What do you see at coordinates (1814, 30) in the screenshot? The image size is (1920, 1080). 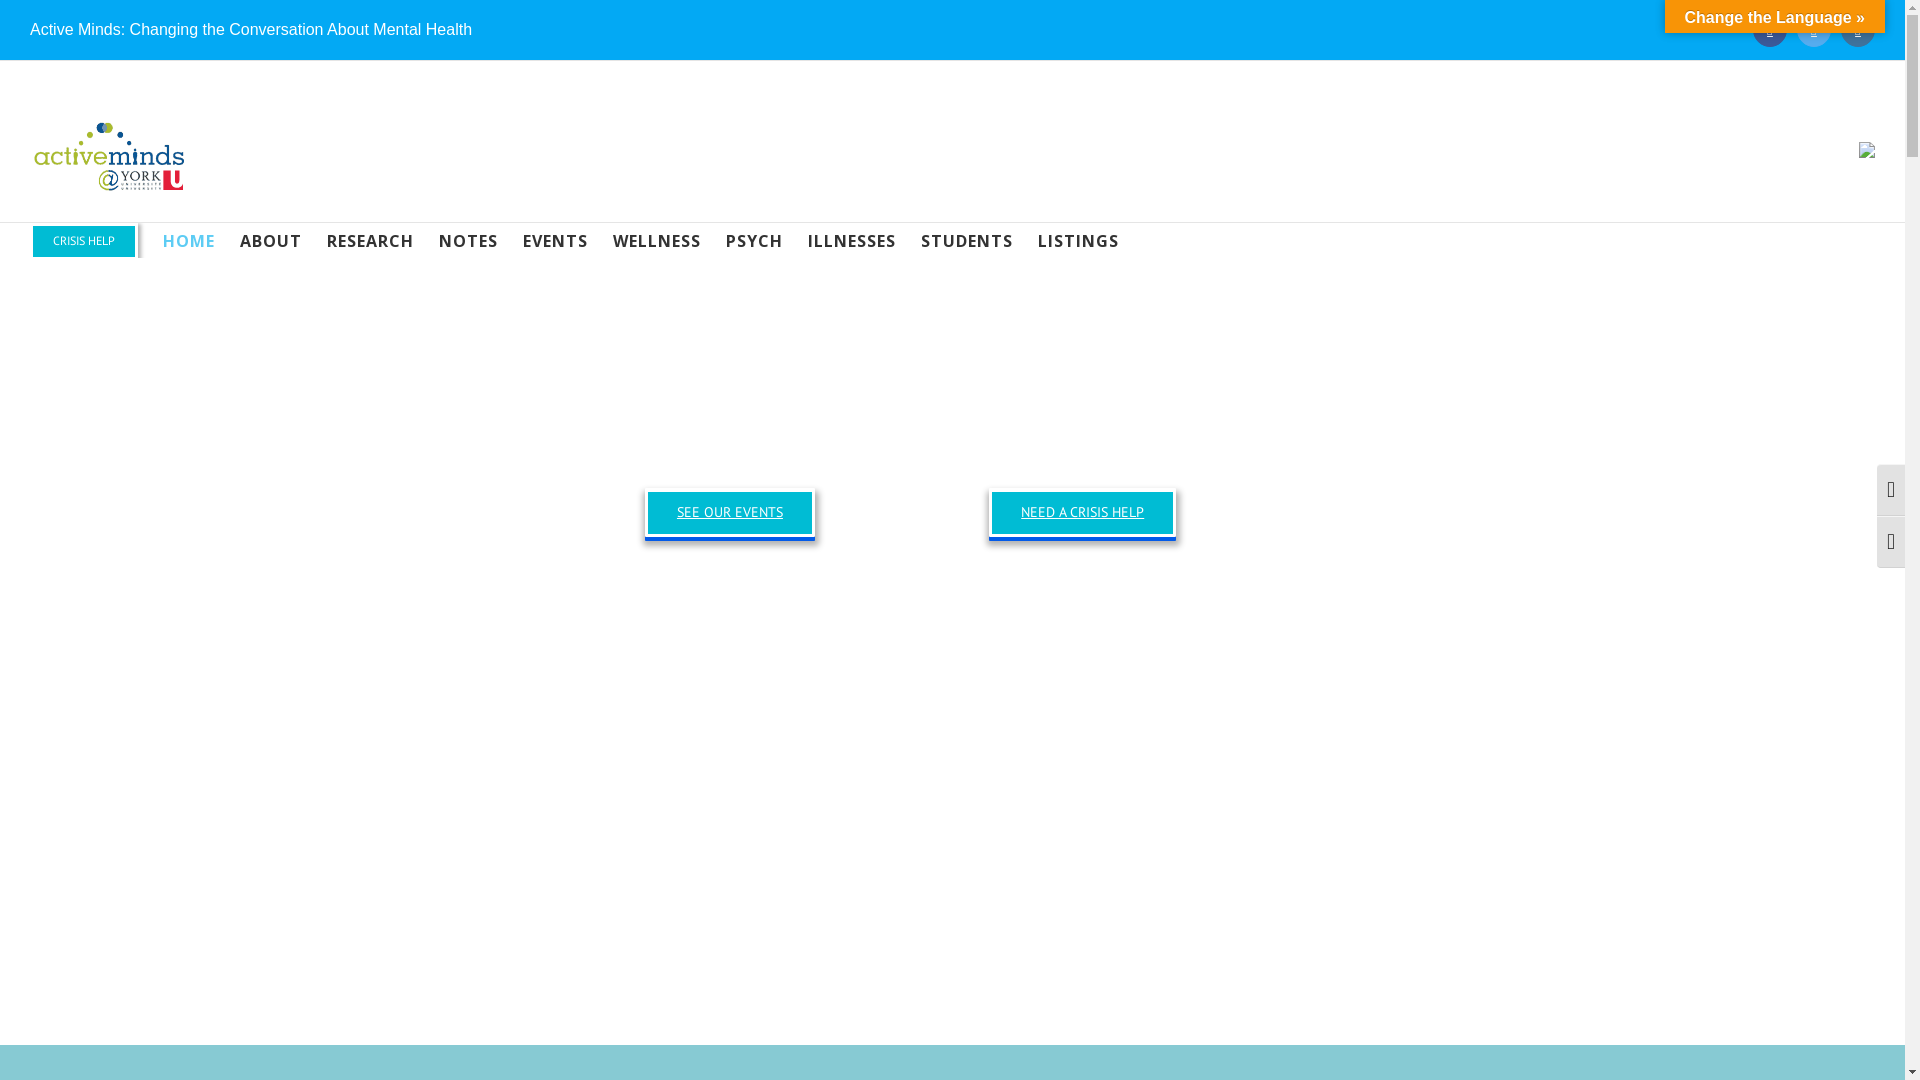 I see `twitter` at bounding box center [1814, 30].